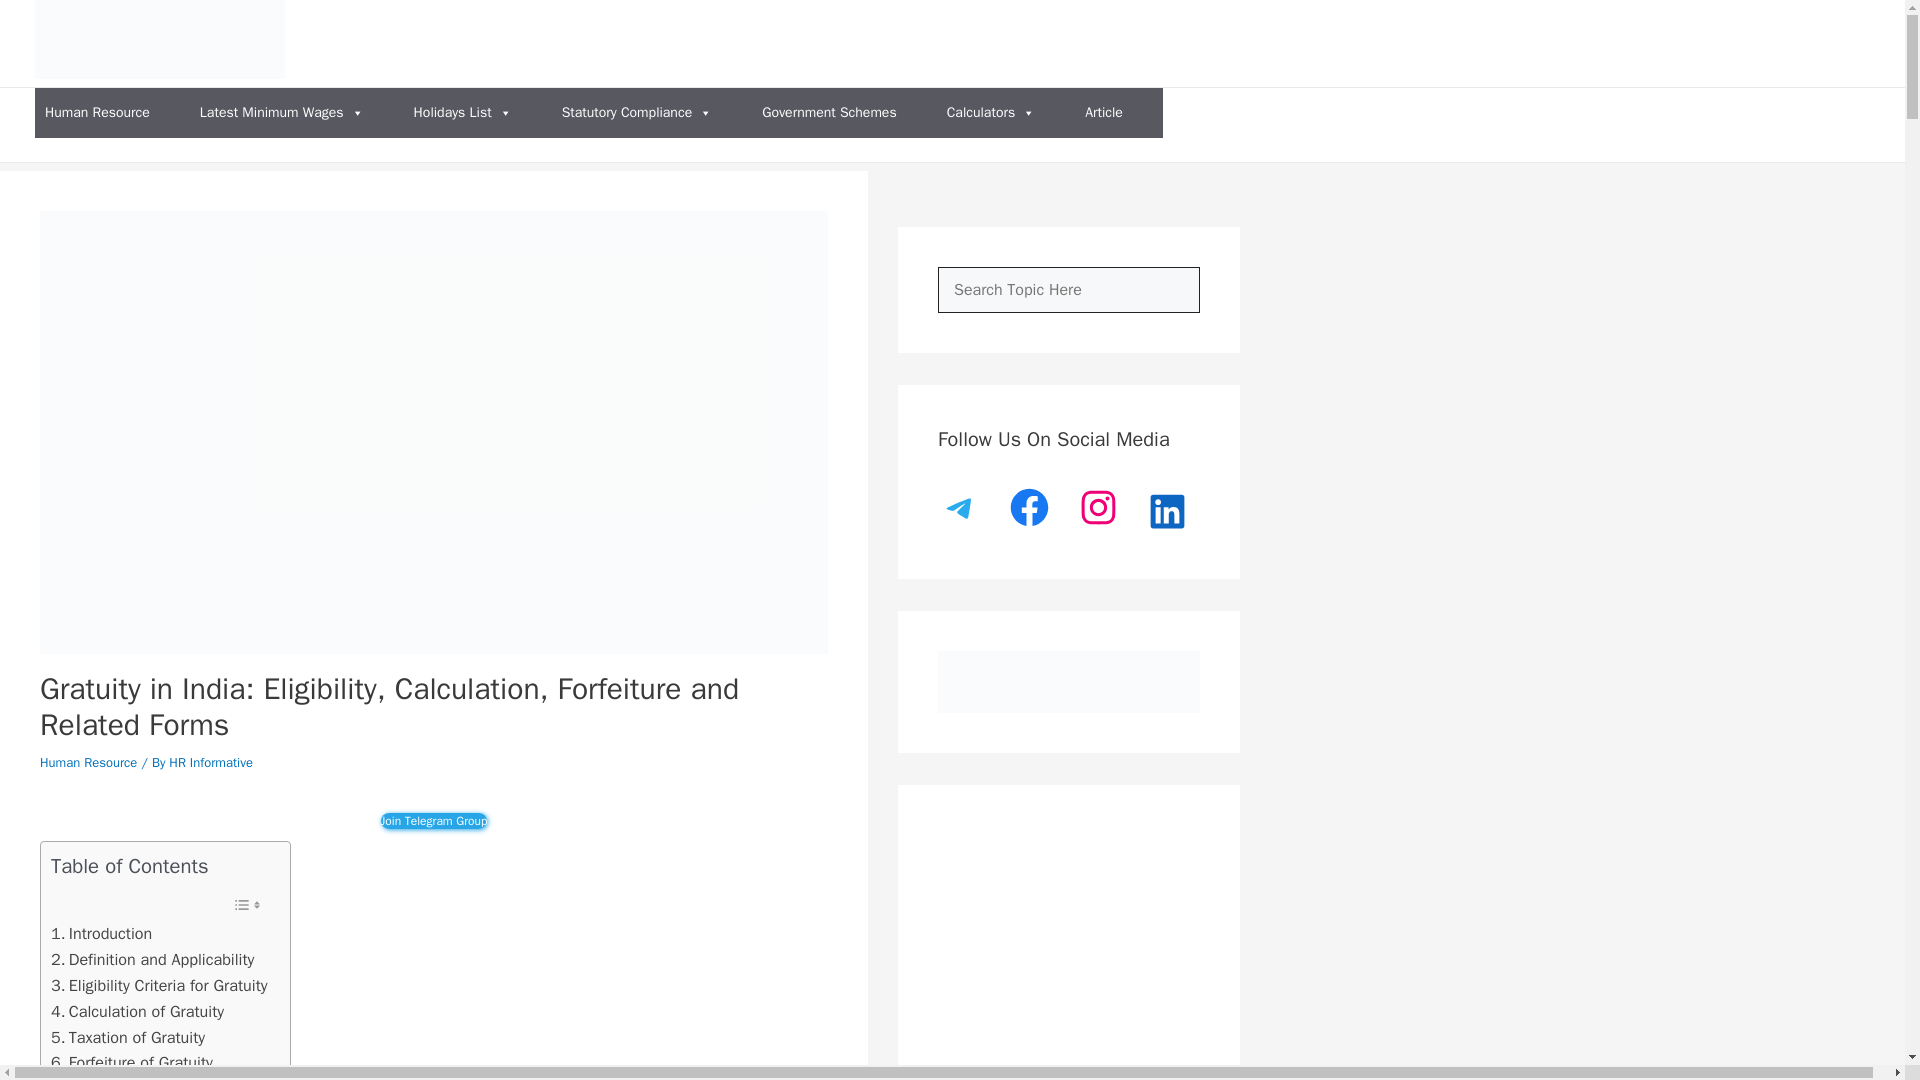 The width and height of the screenshot is (1920, 1080). Describe the element at coordinates (96, 112) in the screenshot. I see `Human Resource` at that location.